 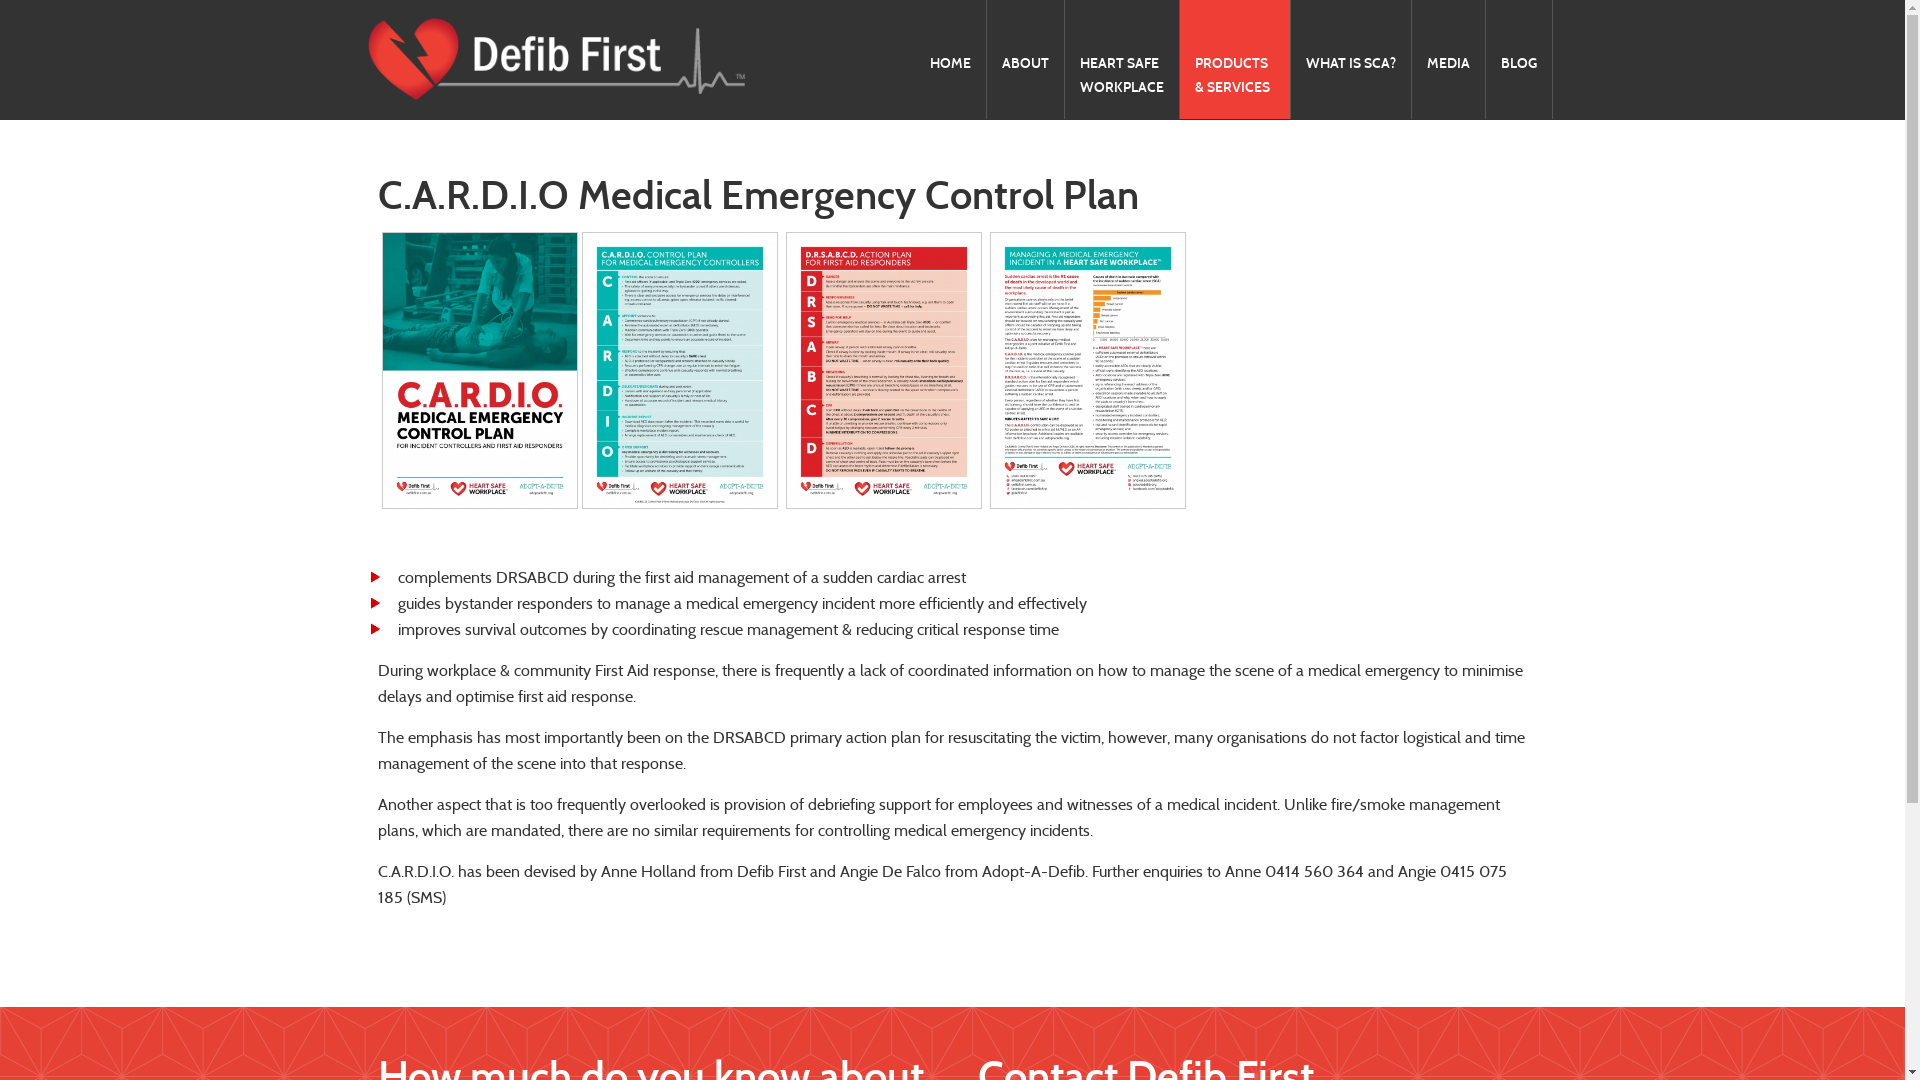 What do you see at coordinates (1350, 38) in the screenshot?
I see `WHAT IS SCA?` at bounding box center [1350, 38].